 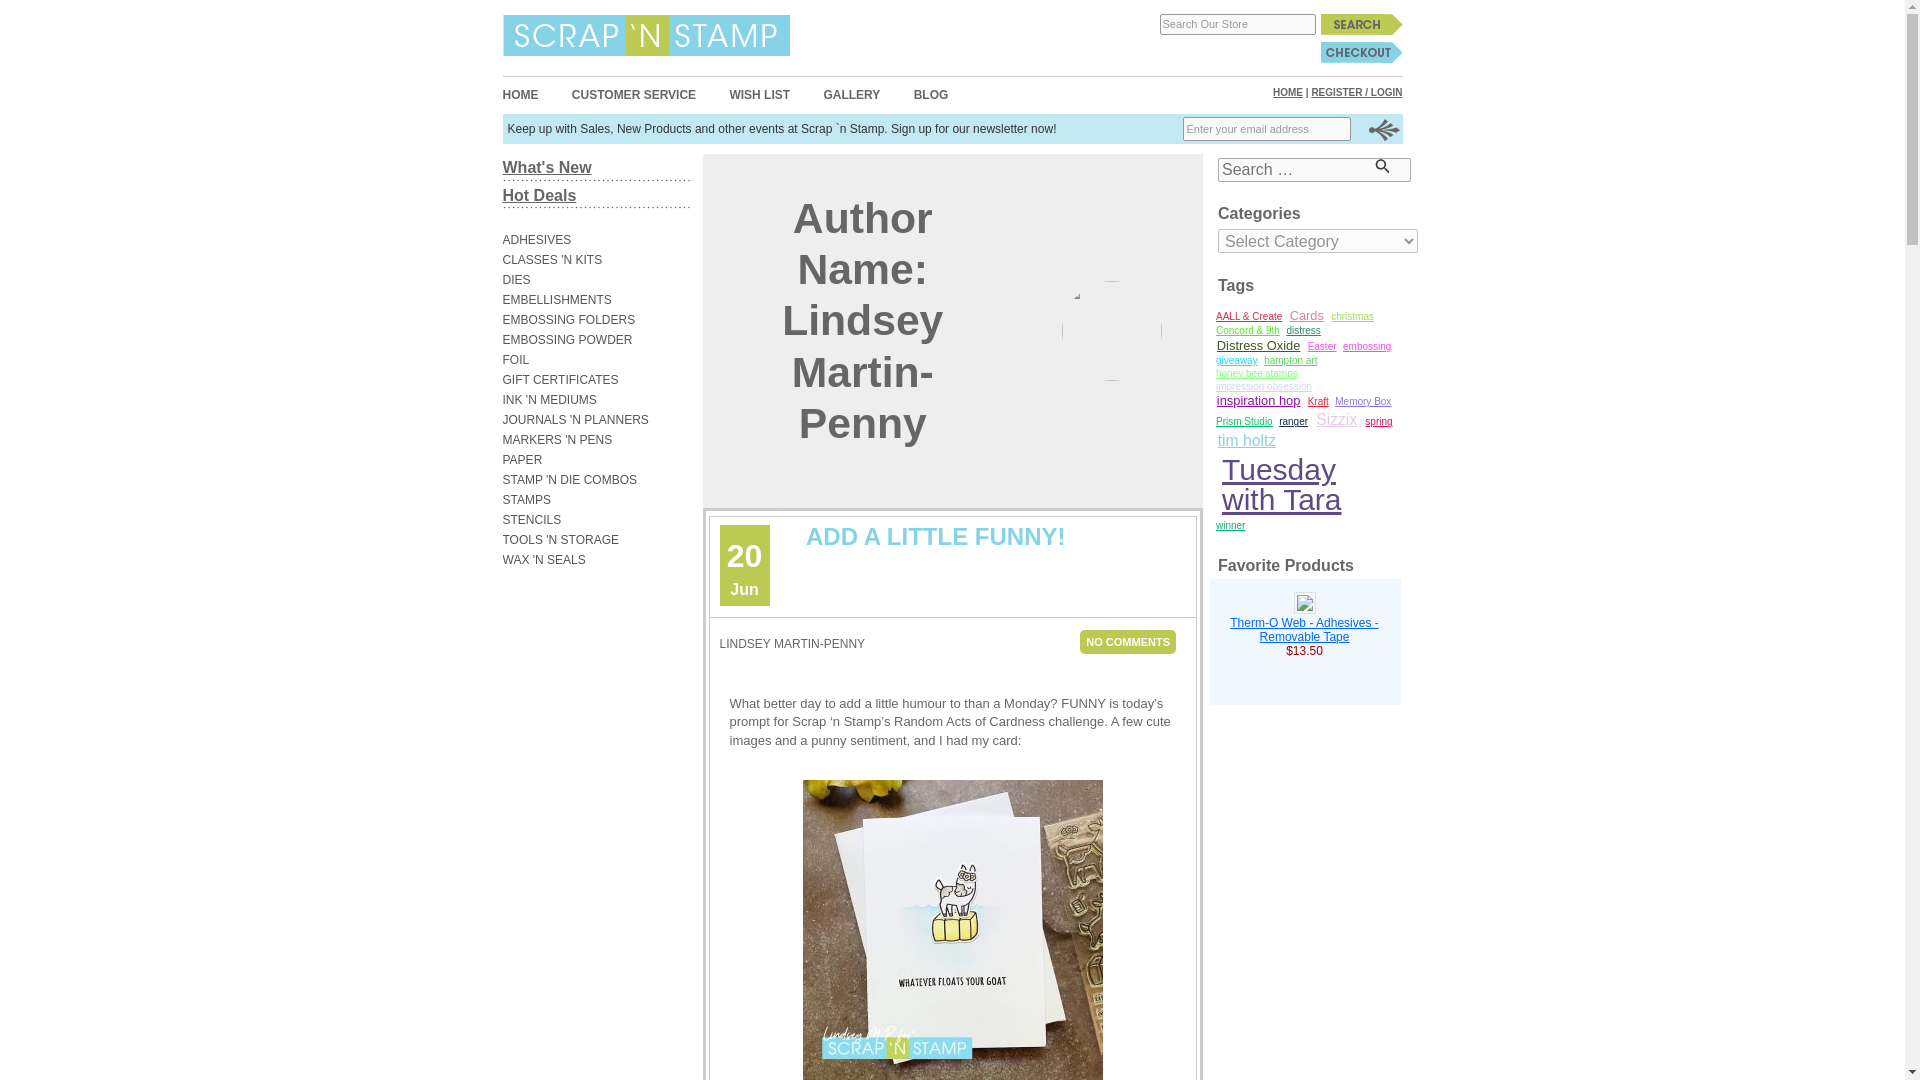 I want to click on DIES, so click(x=586, y=280).